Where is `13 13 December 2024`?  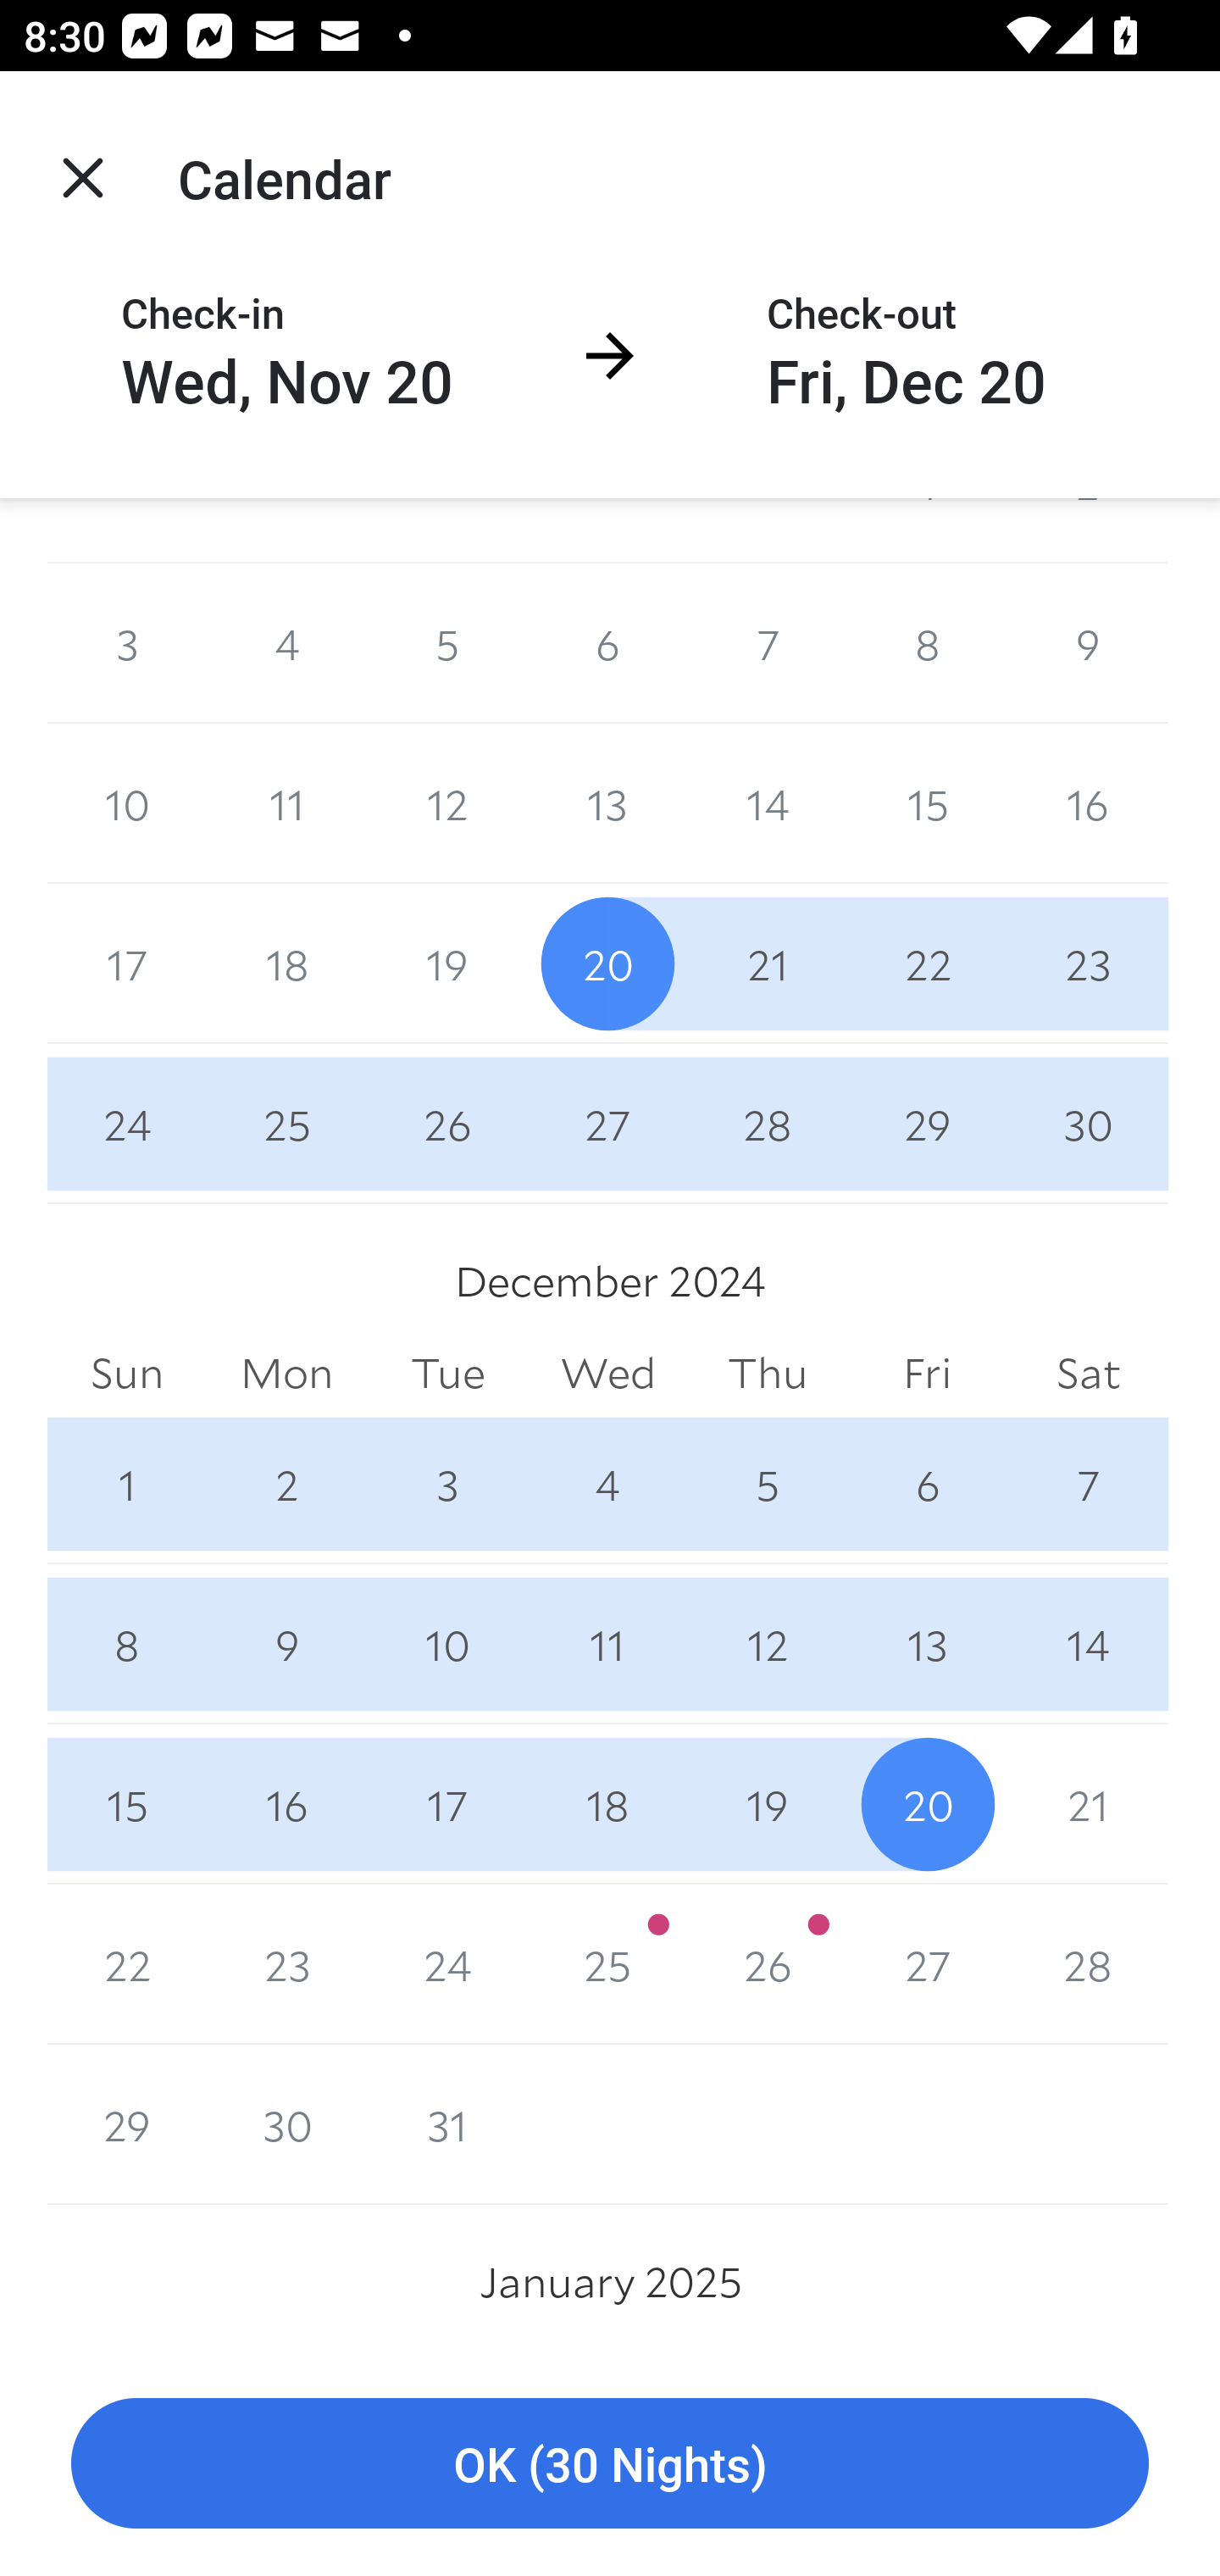 13 13 December 2024 is located at coordinates (927, 1643).